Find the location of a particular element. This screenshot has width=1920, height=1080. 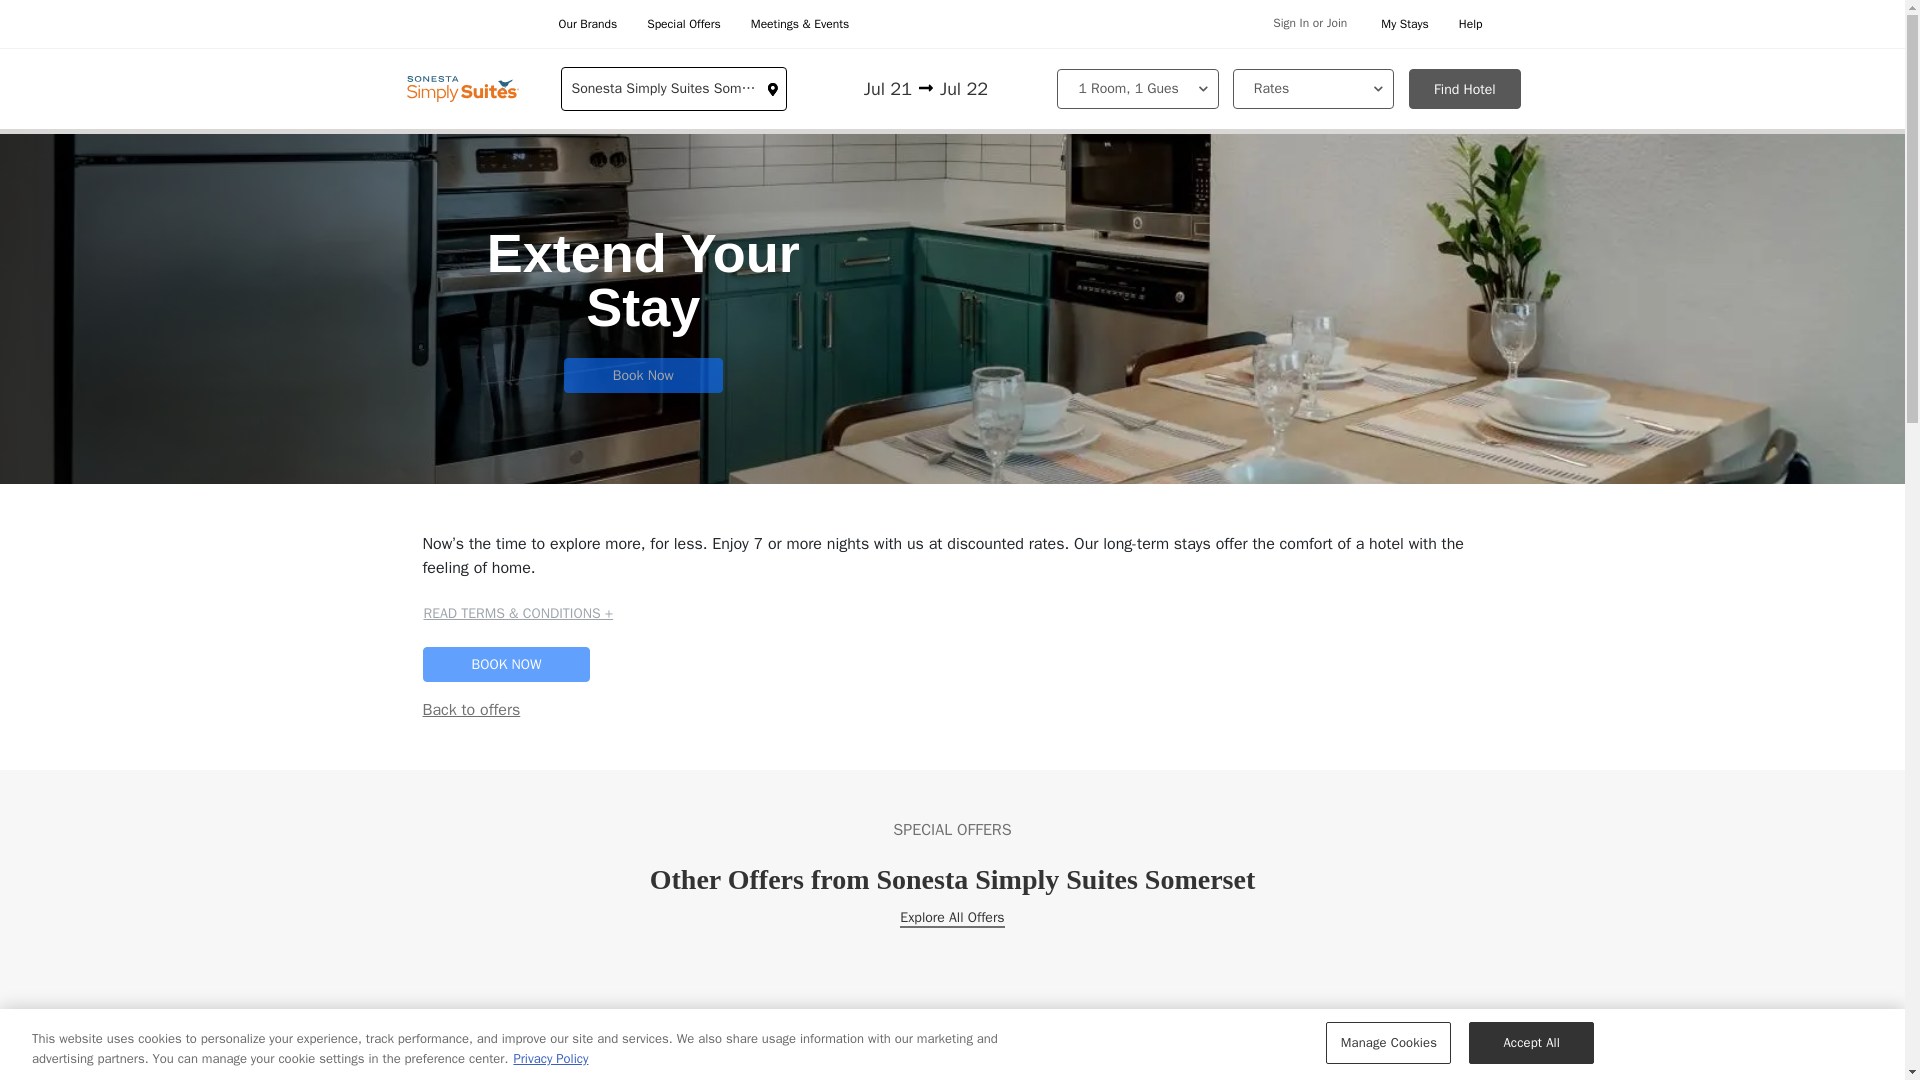

Find Hotel is located at coordinates (1464, 89).